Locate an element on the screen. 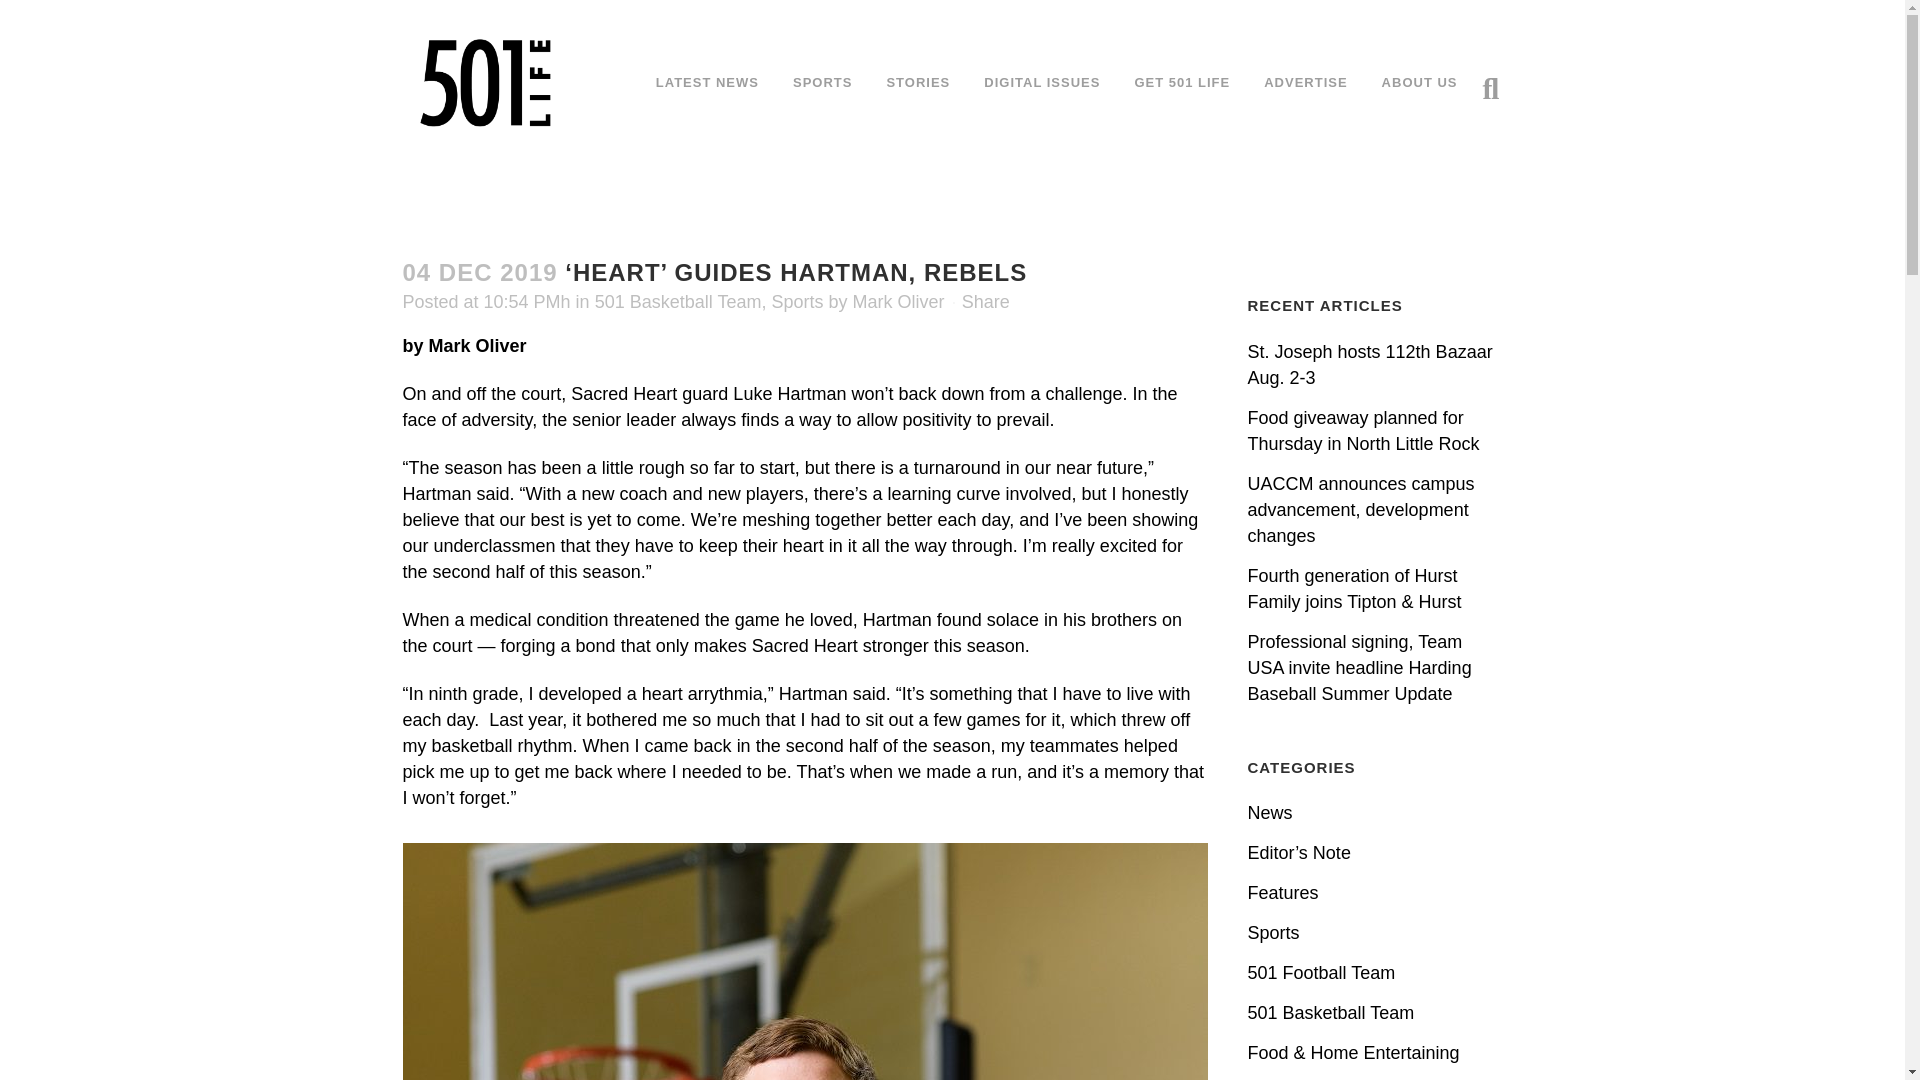 Image resolution: width=1920 pixels, height=1080 pixels. STORIES is located at coordinates (918, 82).